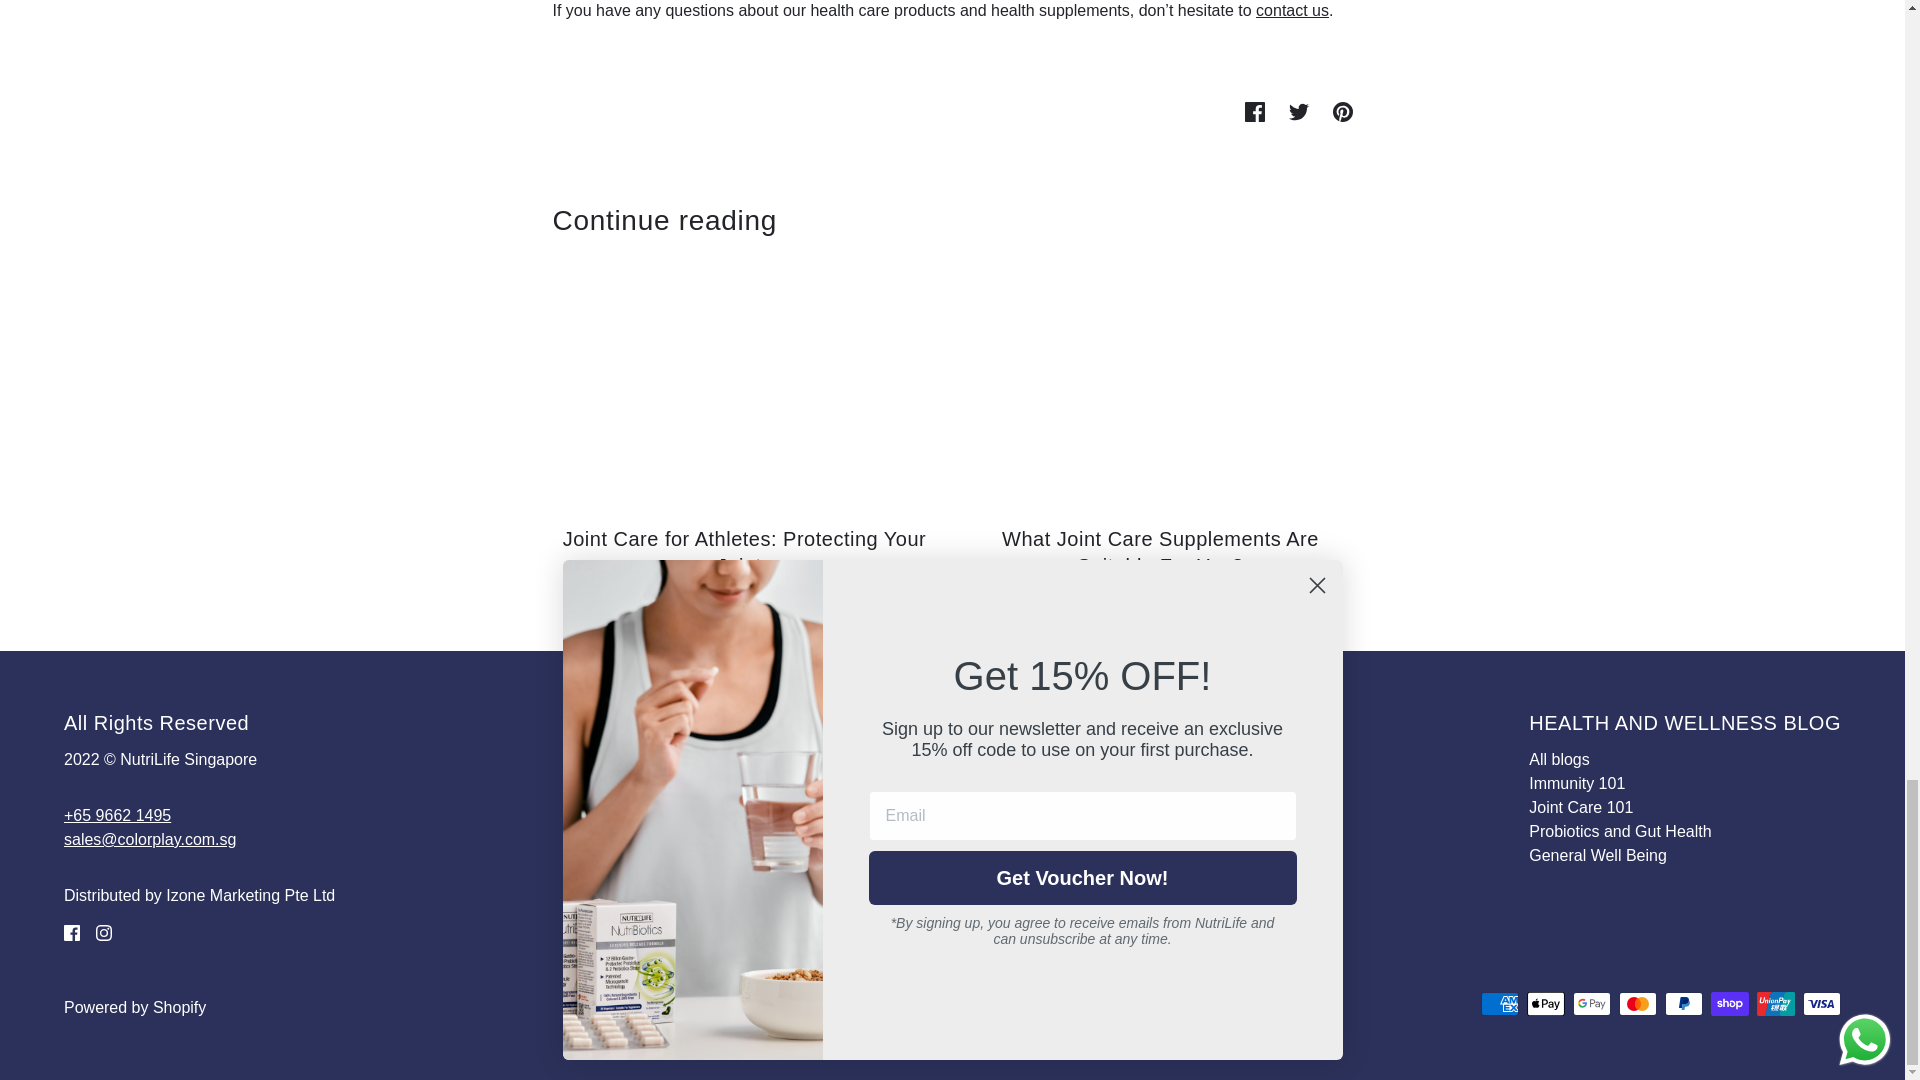 The image size is (1920, 1080). Describe the element at coordinates (997, 783) in the screenshot. I see `Brightening Supplements` at that location.